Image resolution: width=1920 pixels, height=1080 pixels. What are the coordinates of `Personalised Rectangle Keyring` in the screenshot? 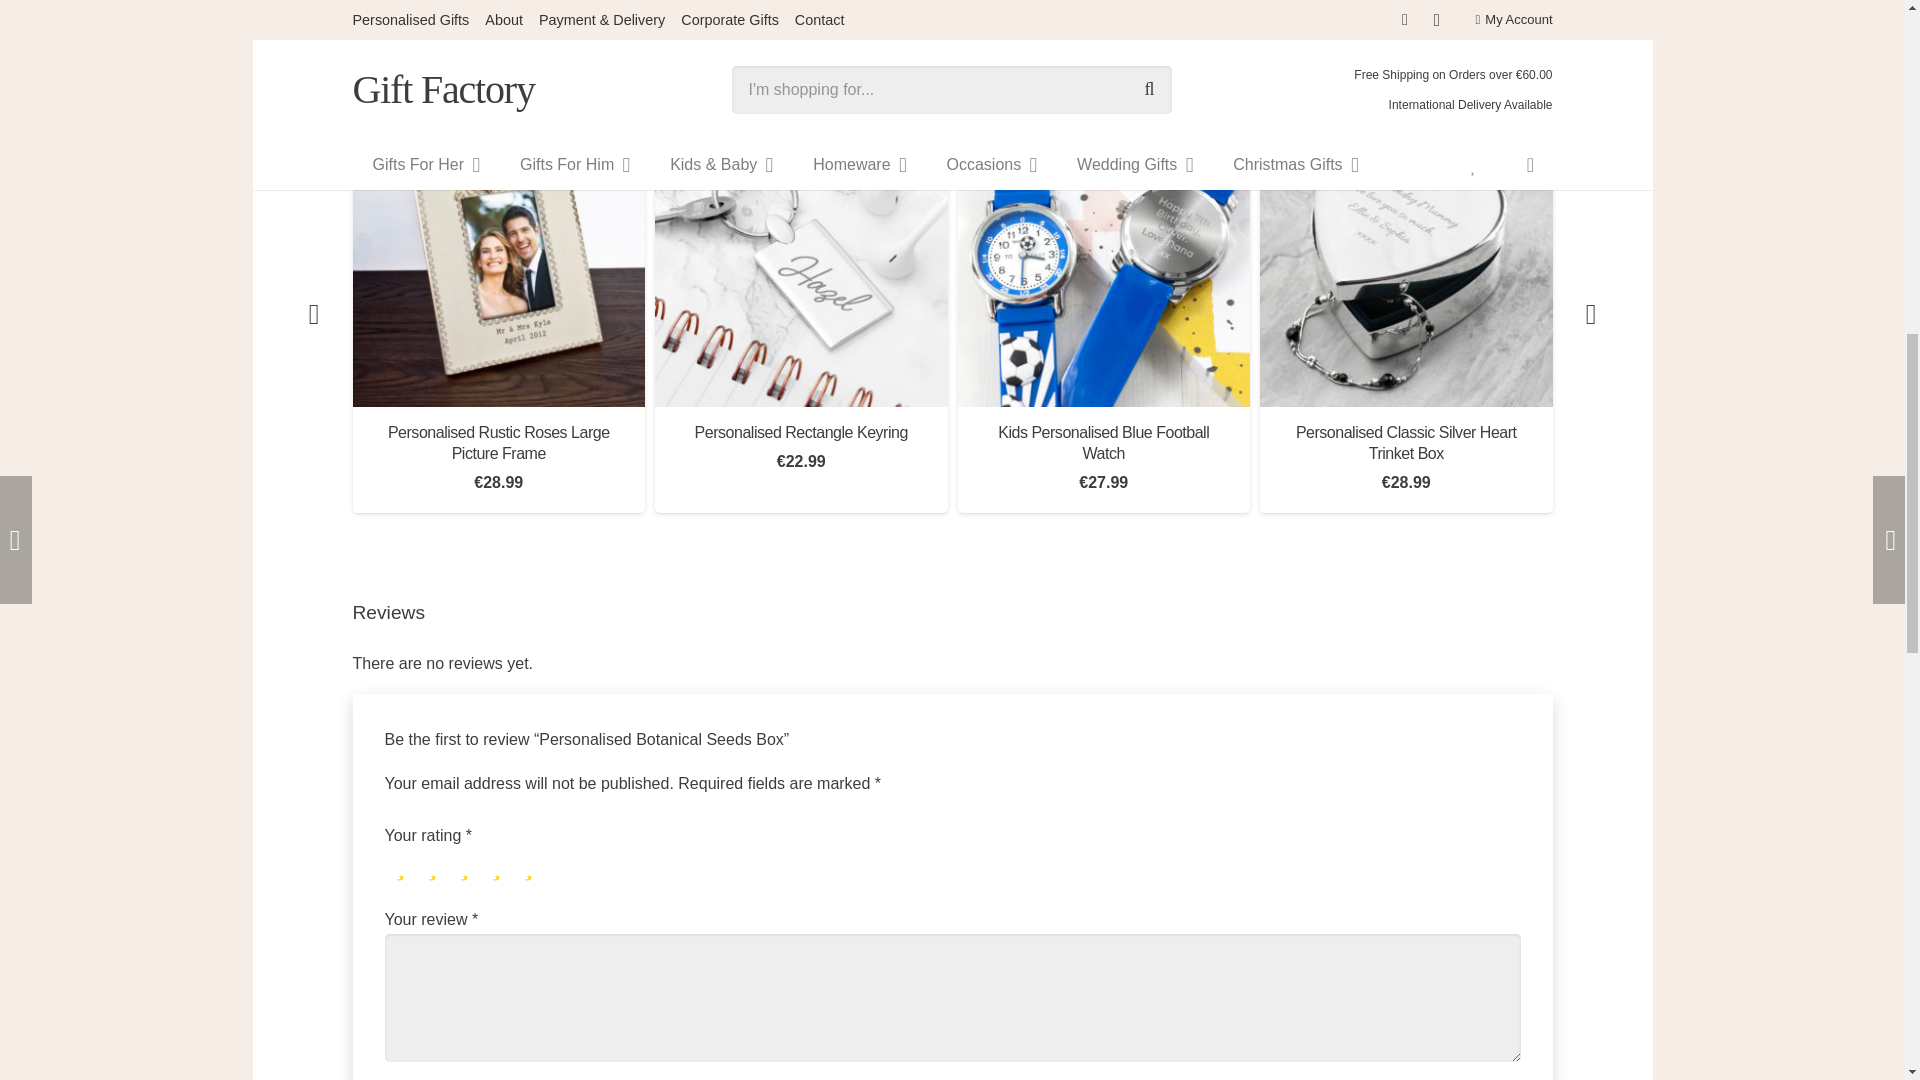 It's located at (801, 260).